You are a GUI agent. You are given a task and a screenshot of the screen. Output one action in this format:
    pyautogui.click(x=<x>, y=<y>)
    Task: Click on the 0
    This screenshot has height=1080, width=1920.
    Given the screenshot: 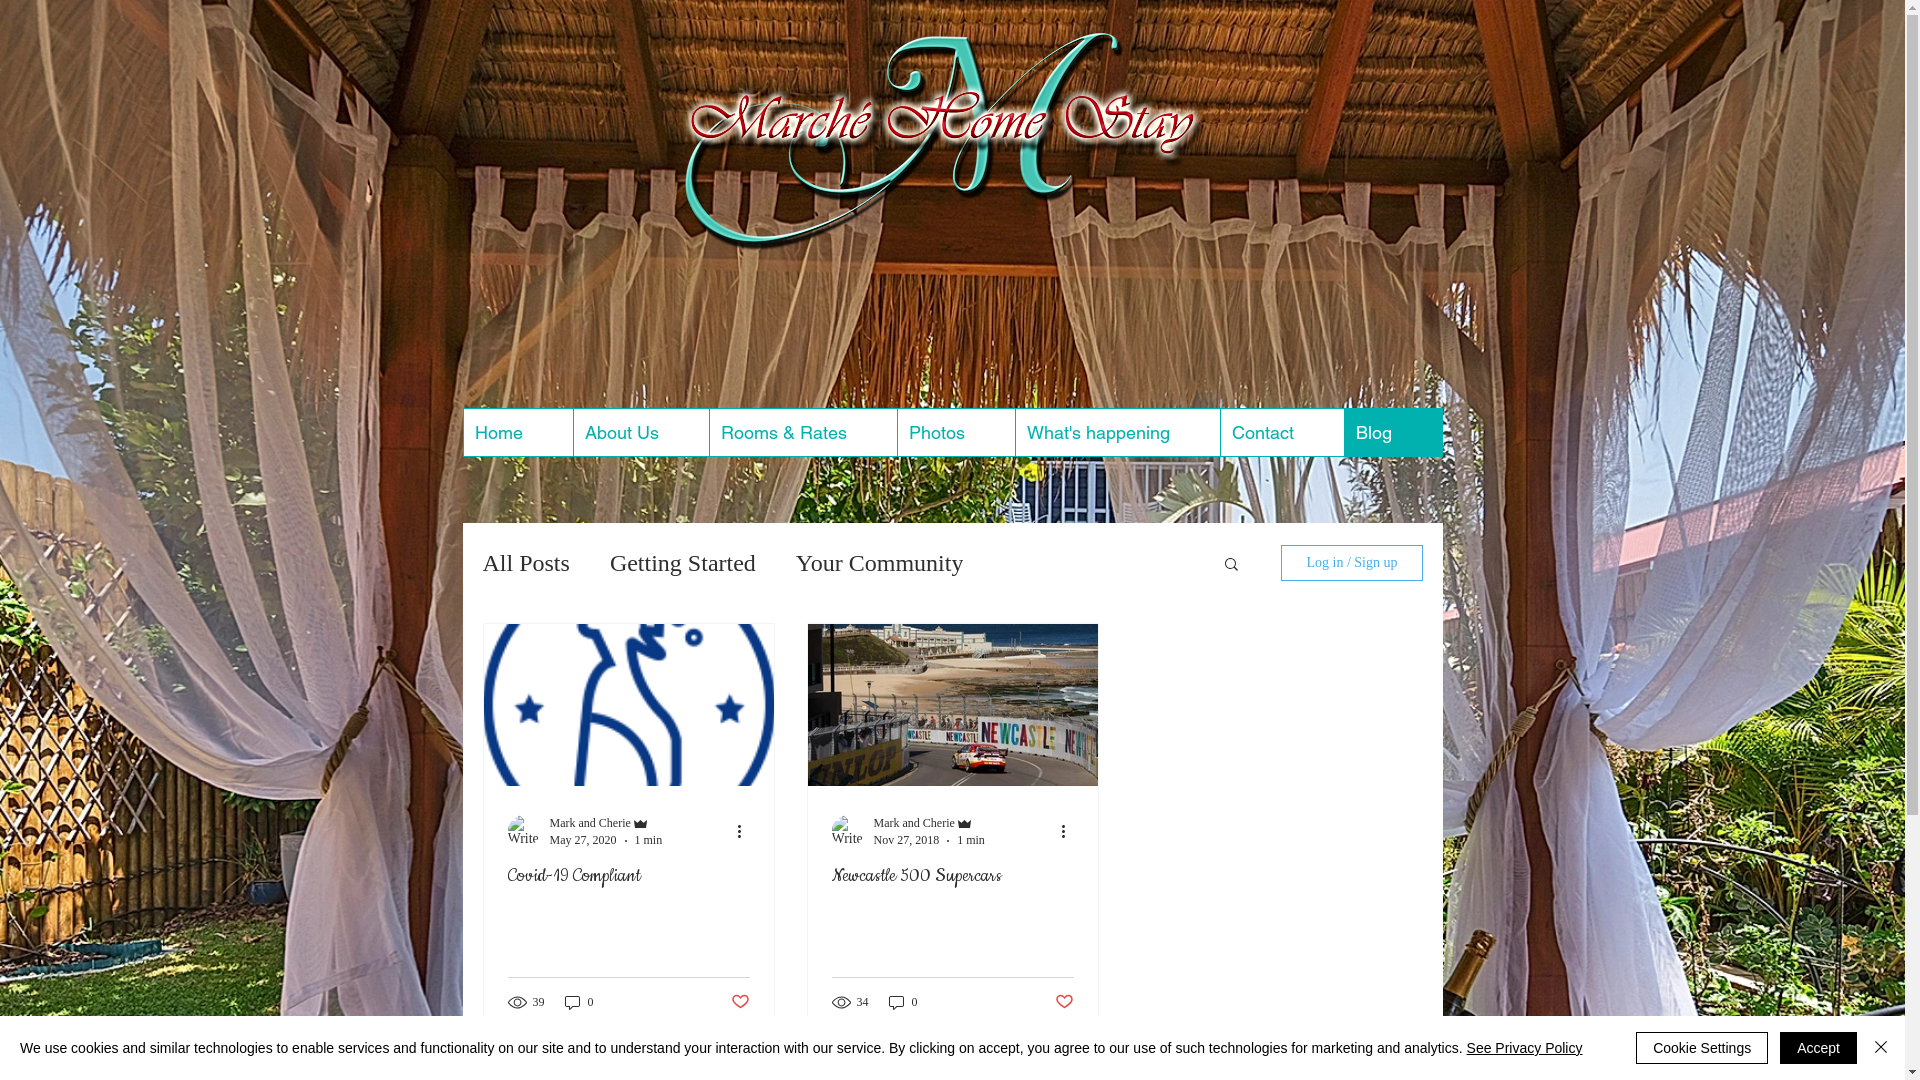 What is the action you would take?
    pyautogui.click(x=902, y=1002)
    